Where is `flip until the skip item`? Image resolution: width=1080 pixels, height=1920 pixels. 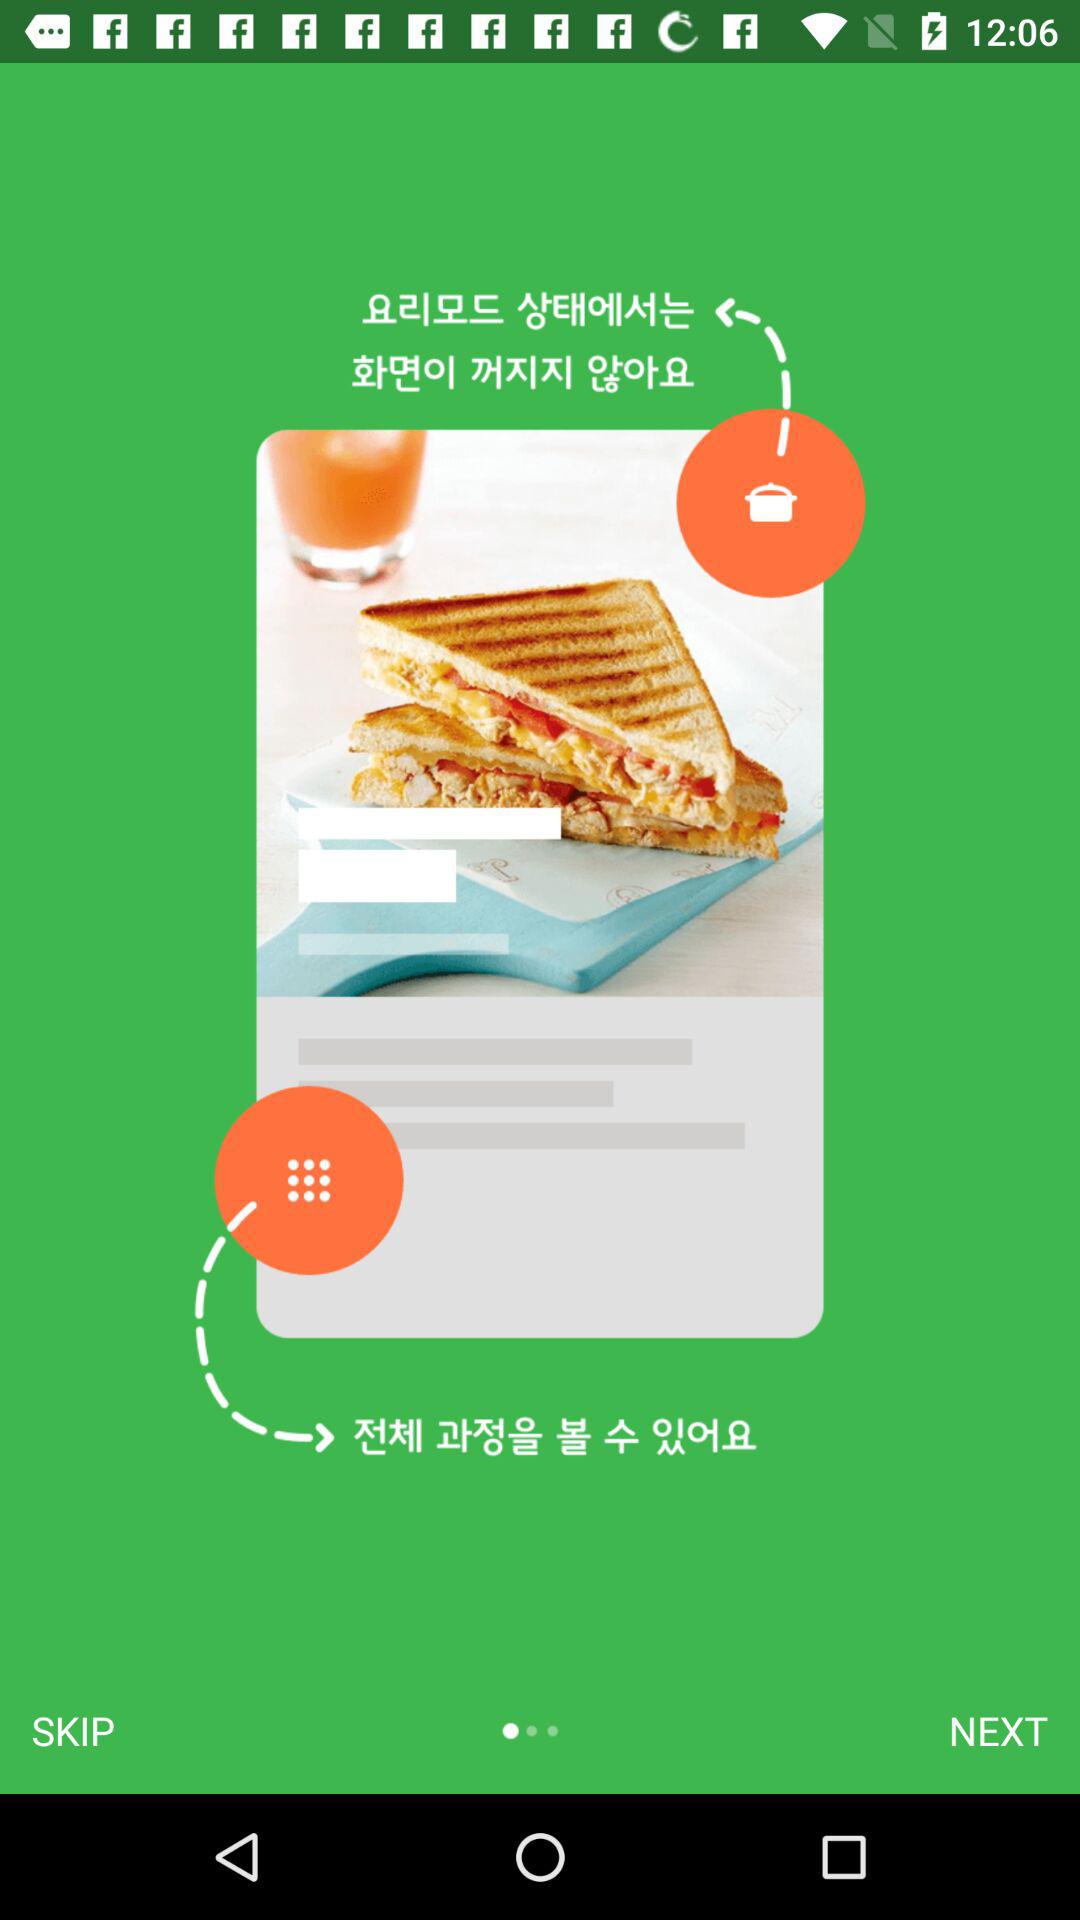 flip until the skip item is located at coordinates (73, 1730).